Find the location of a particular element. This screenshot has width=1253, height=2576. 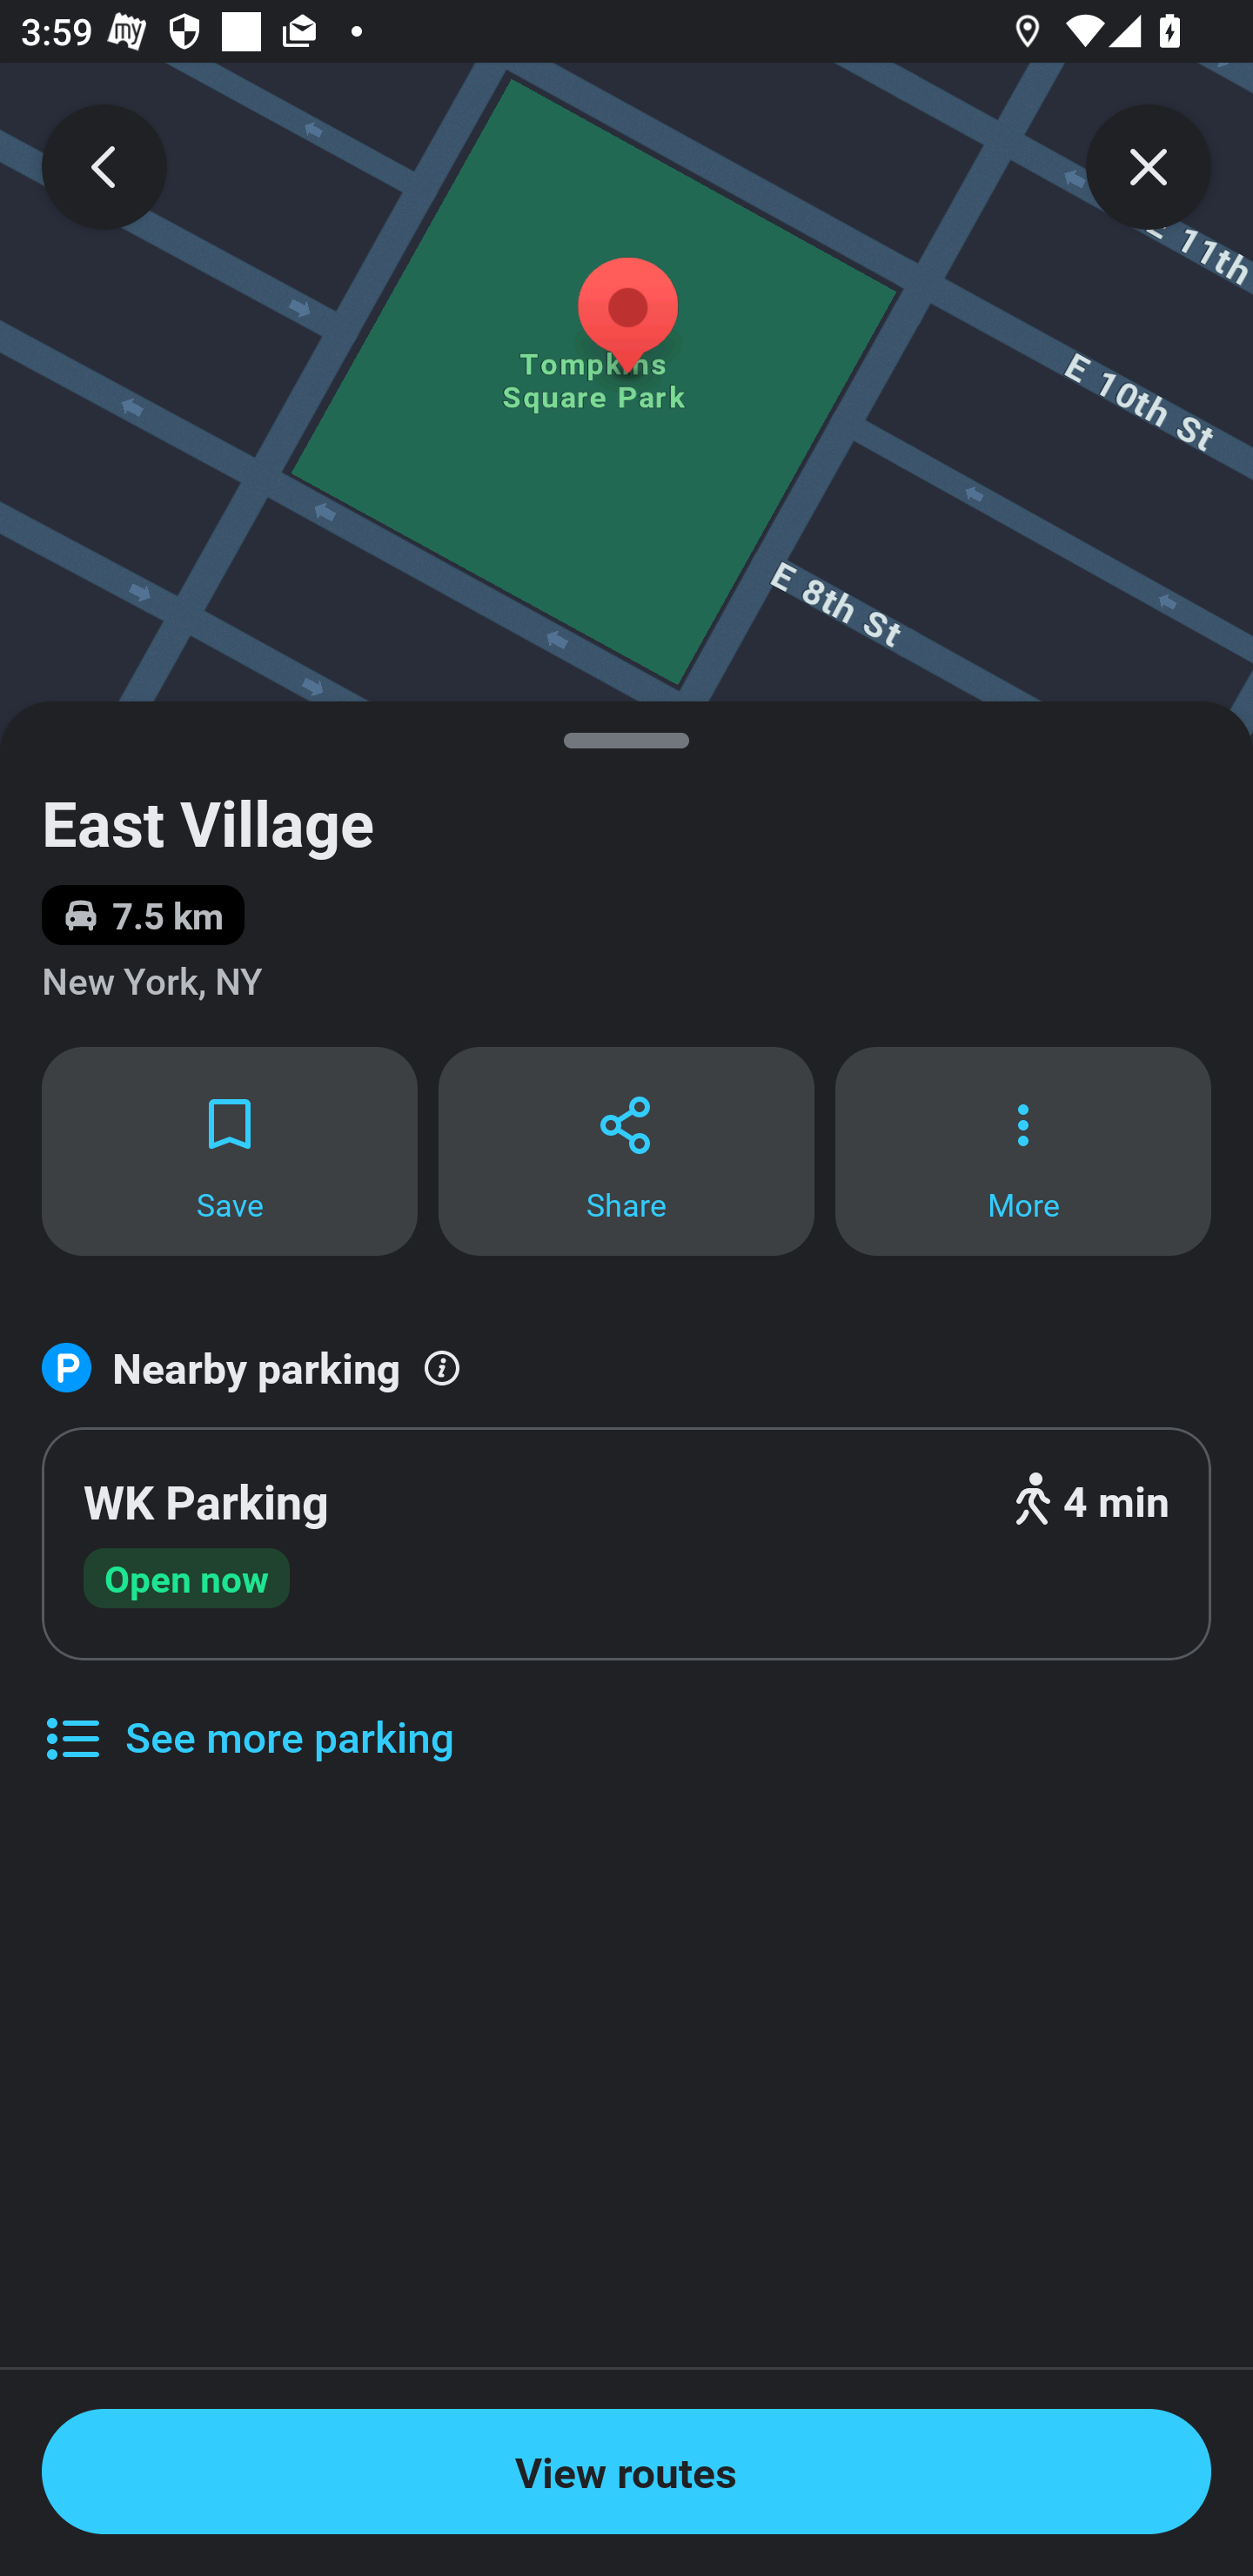

Share is located at coordinates (626, 1150).